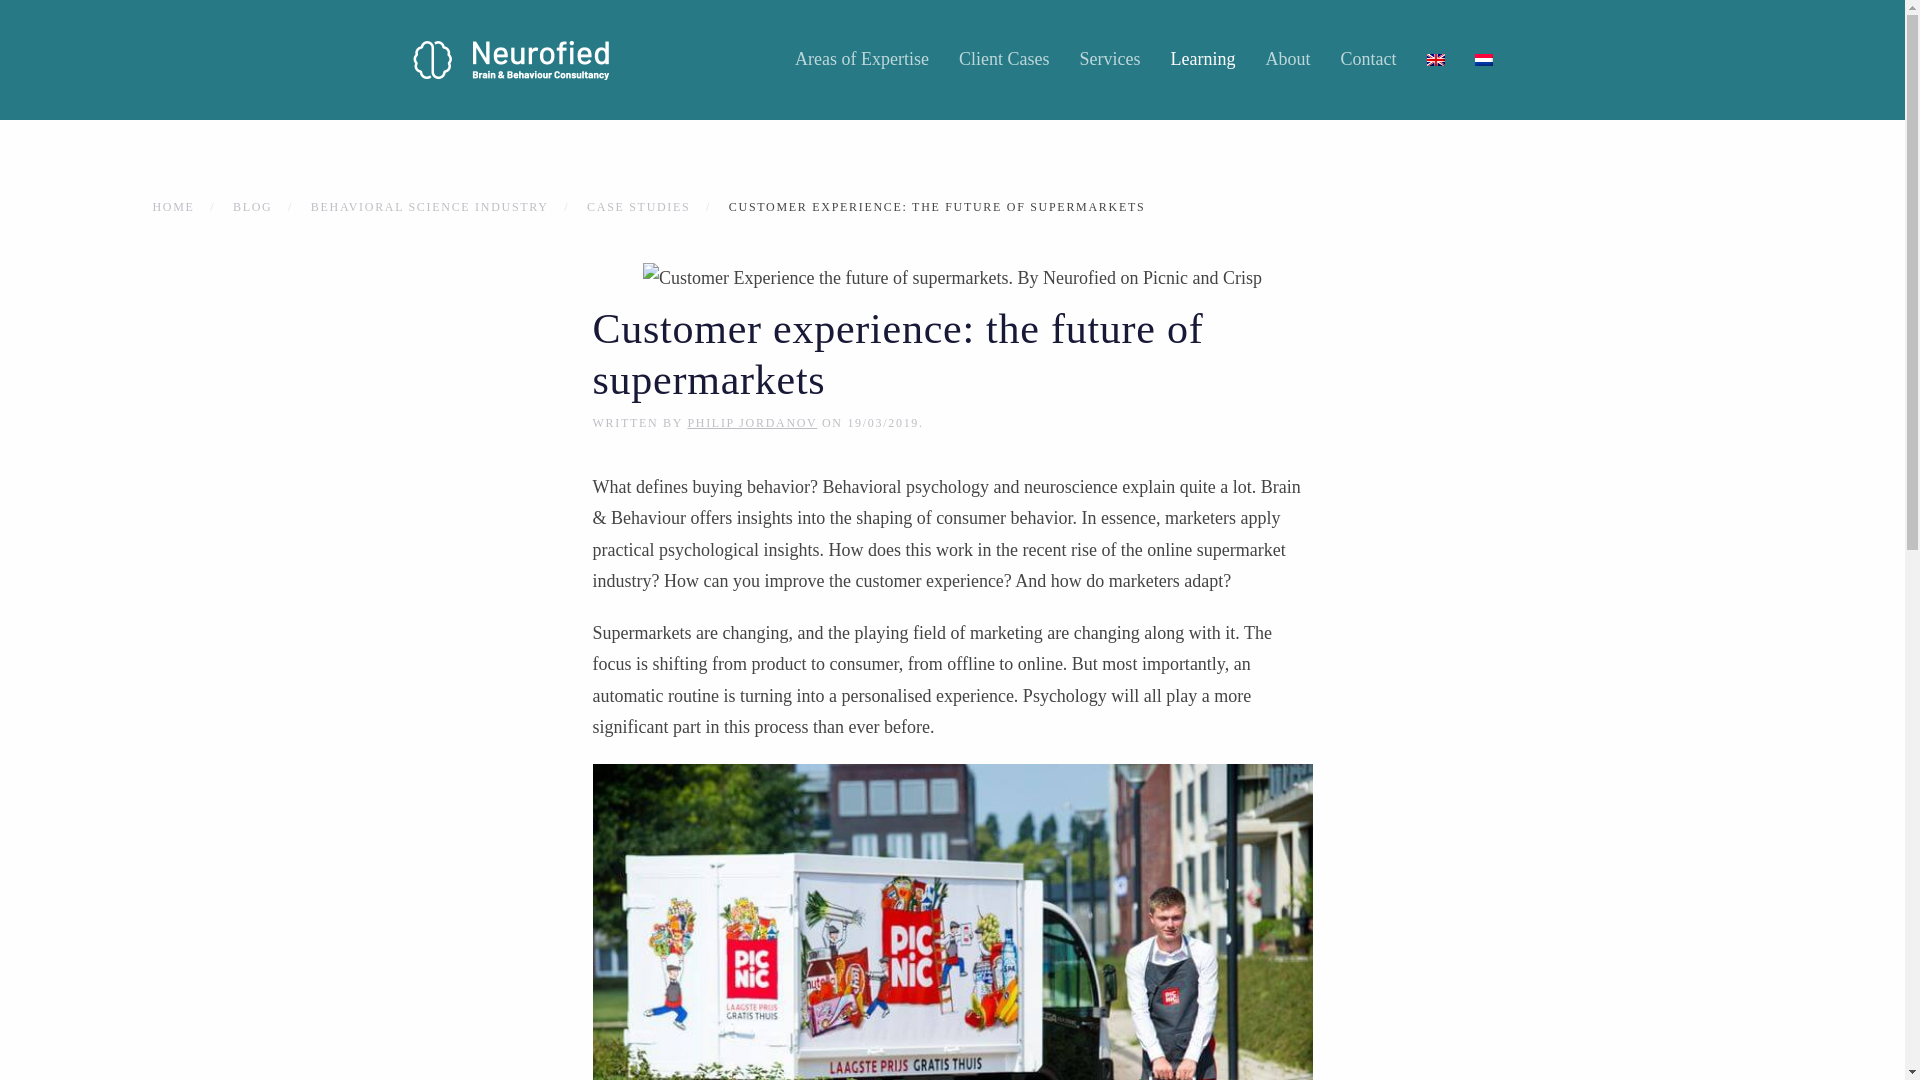 The width and height of the screenshot is (1920, 1080). Describe the element at coordinates (430, 206) in the screenshot. I see `BEHAVIORAL SCIENCE INDUSTRY` at that location.